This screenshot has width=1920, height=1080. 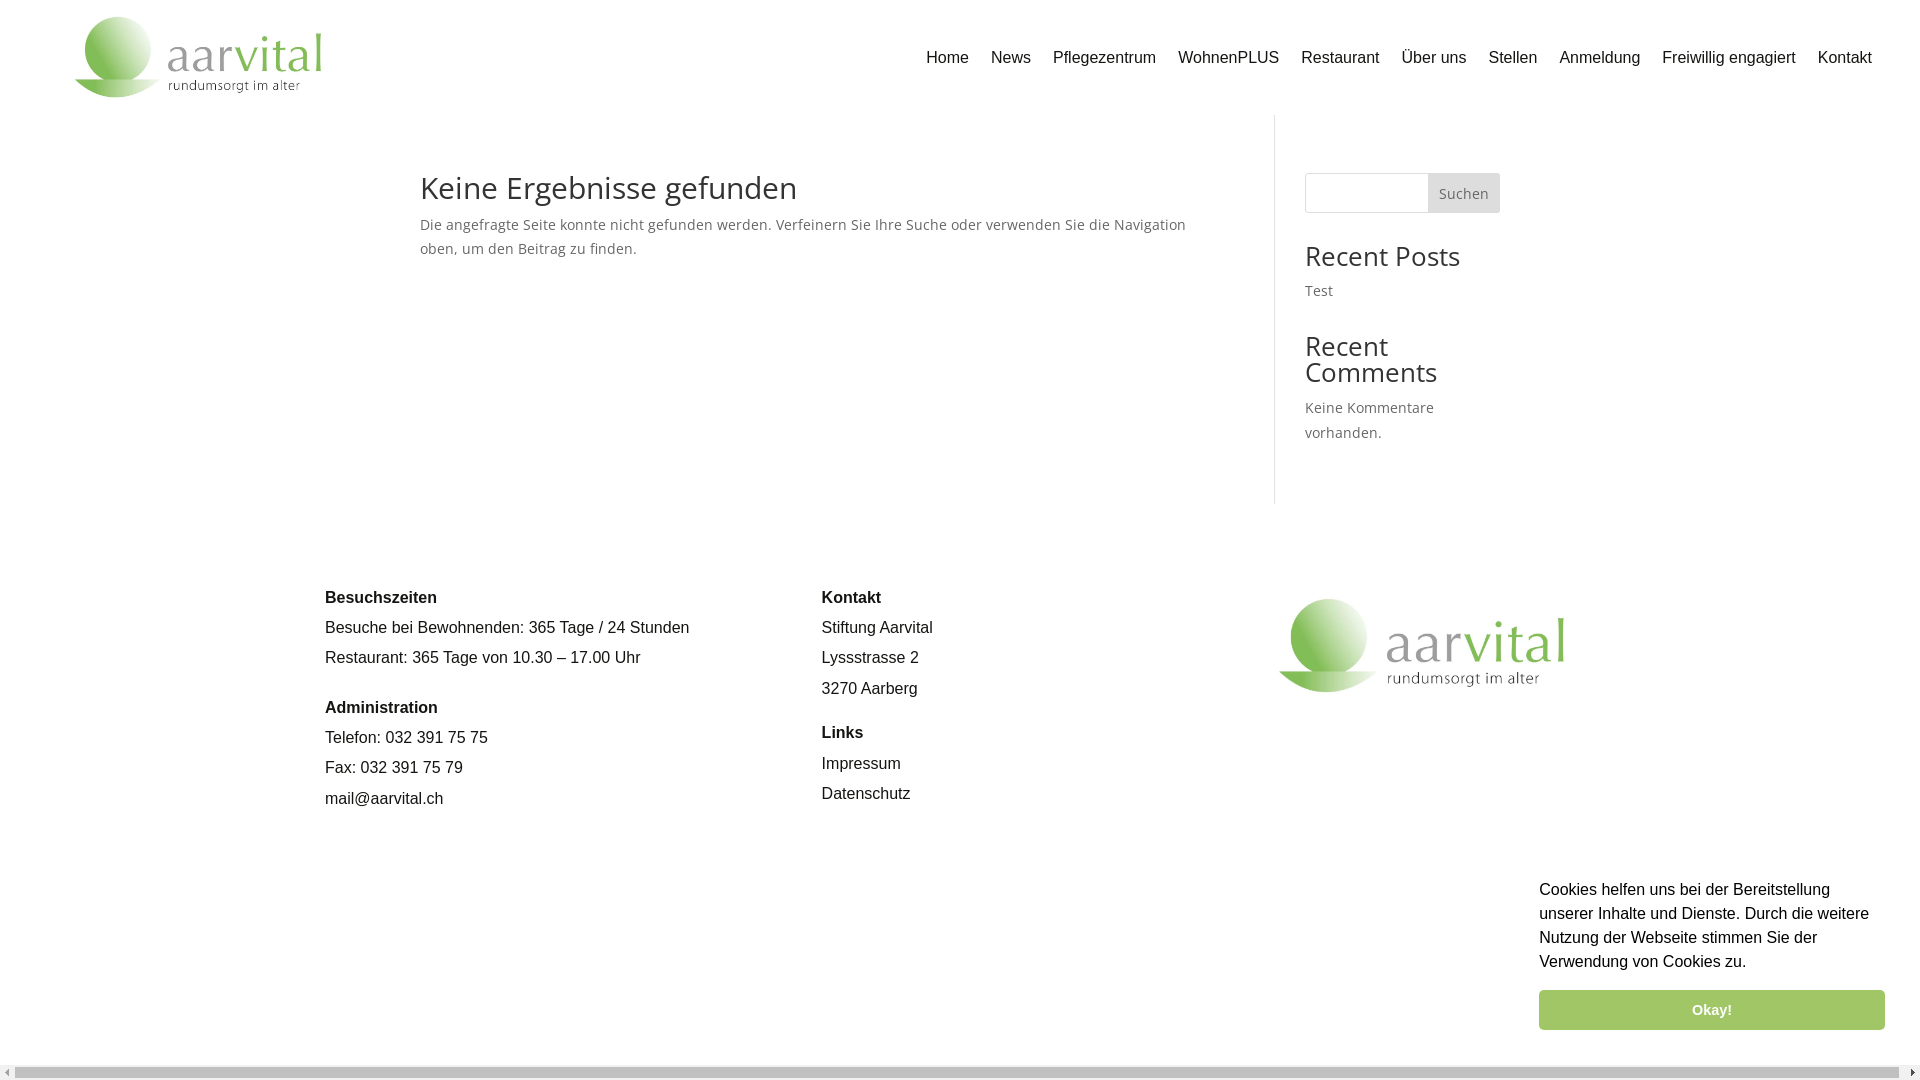 What do you see at coordinates (1512, 62) in the screenshot?
I see `Stellen` at bounding box center [1512, 62].